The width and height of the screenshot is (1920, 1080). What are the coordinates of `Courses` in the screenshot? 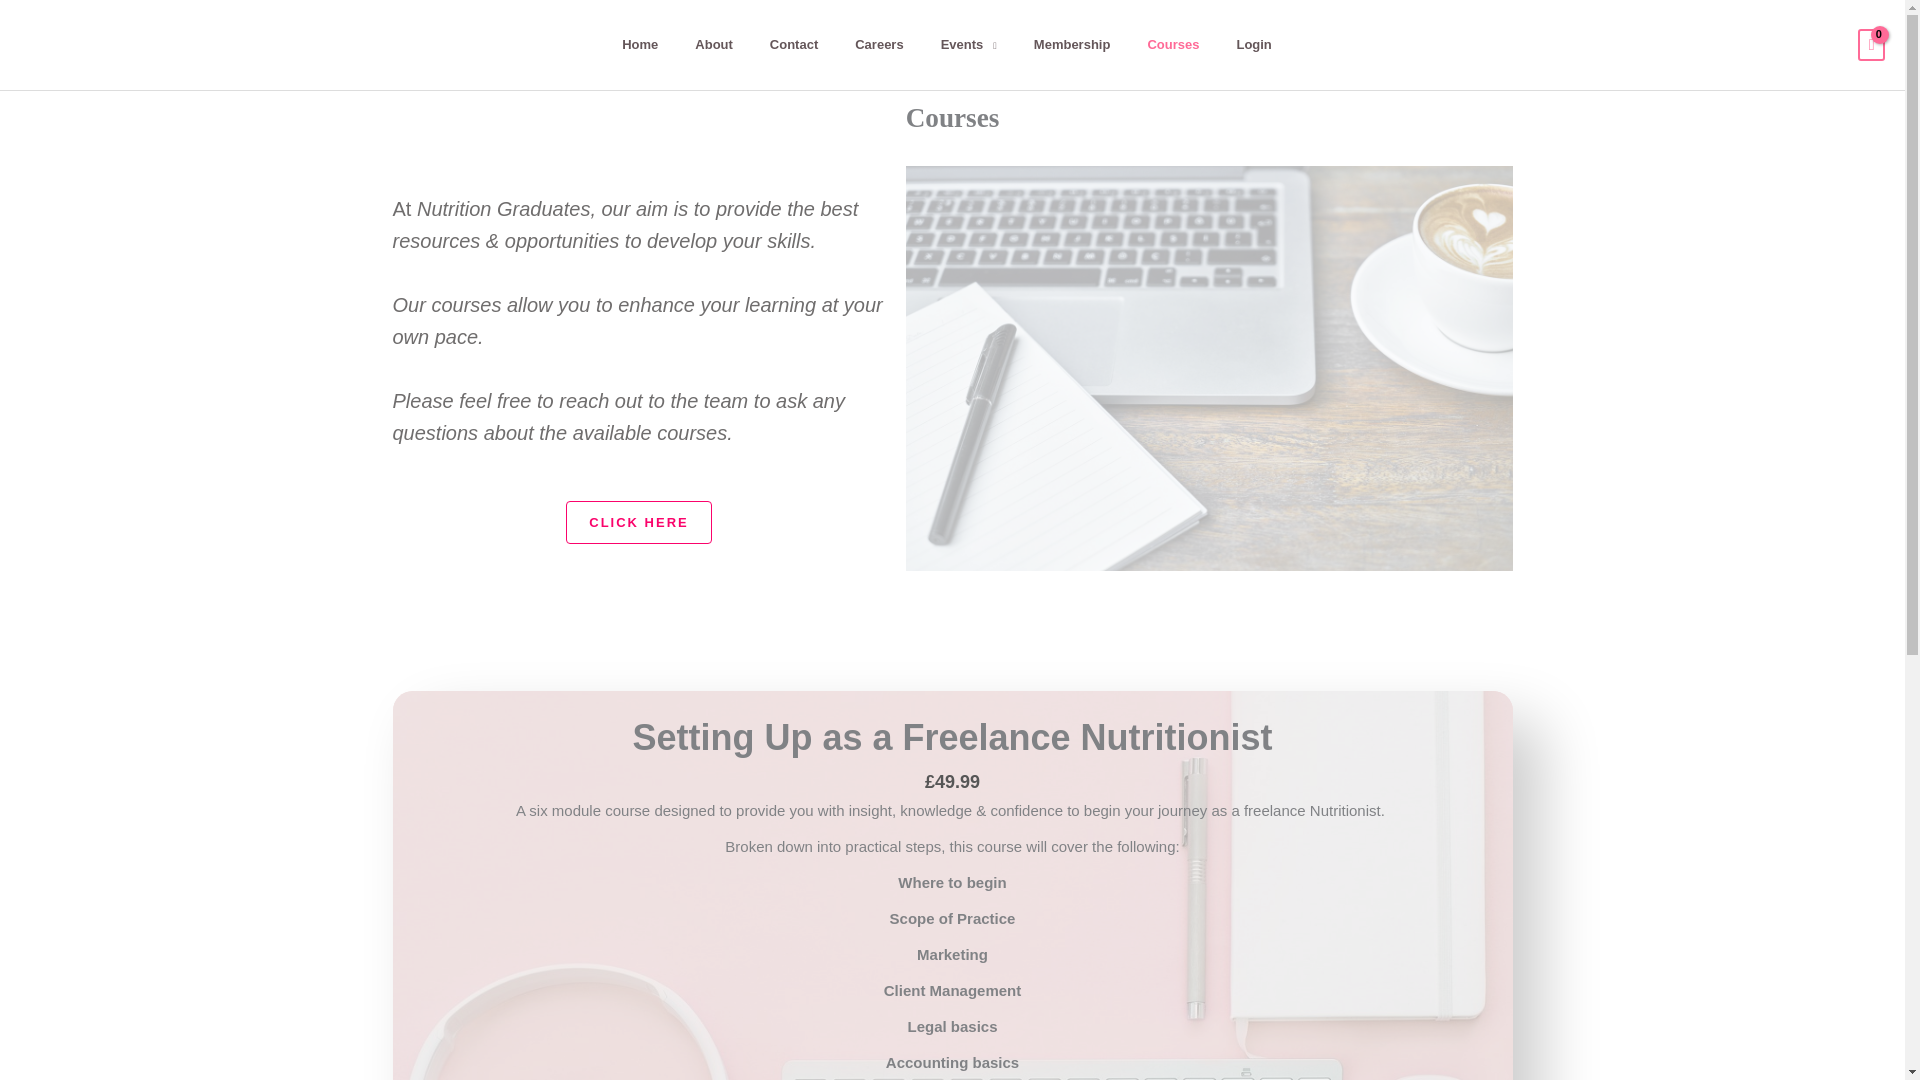 It's located at (1178, 44).